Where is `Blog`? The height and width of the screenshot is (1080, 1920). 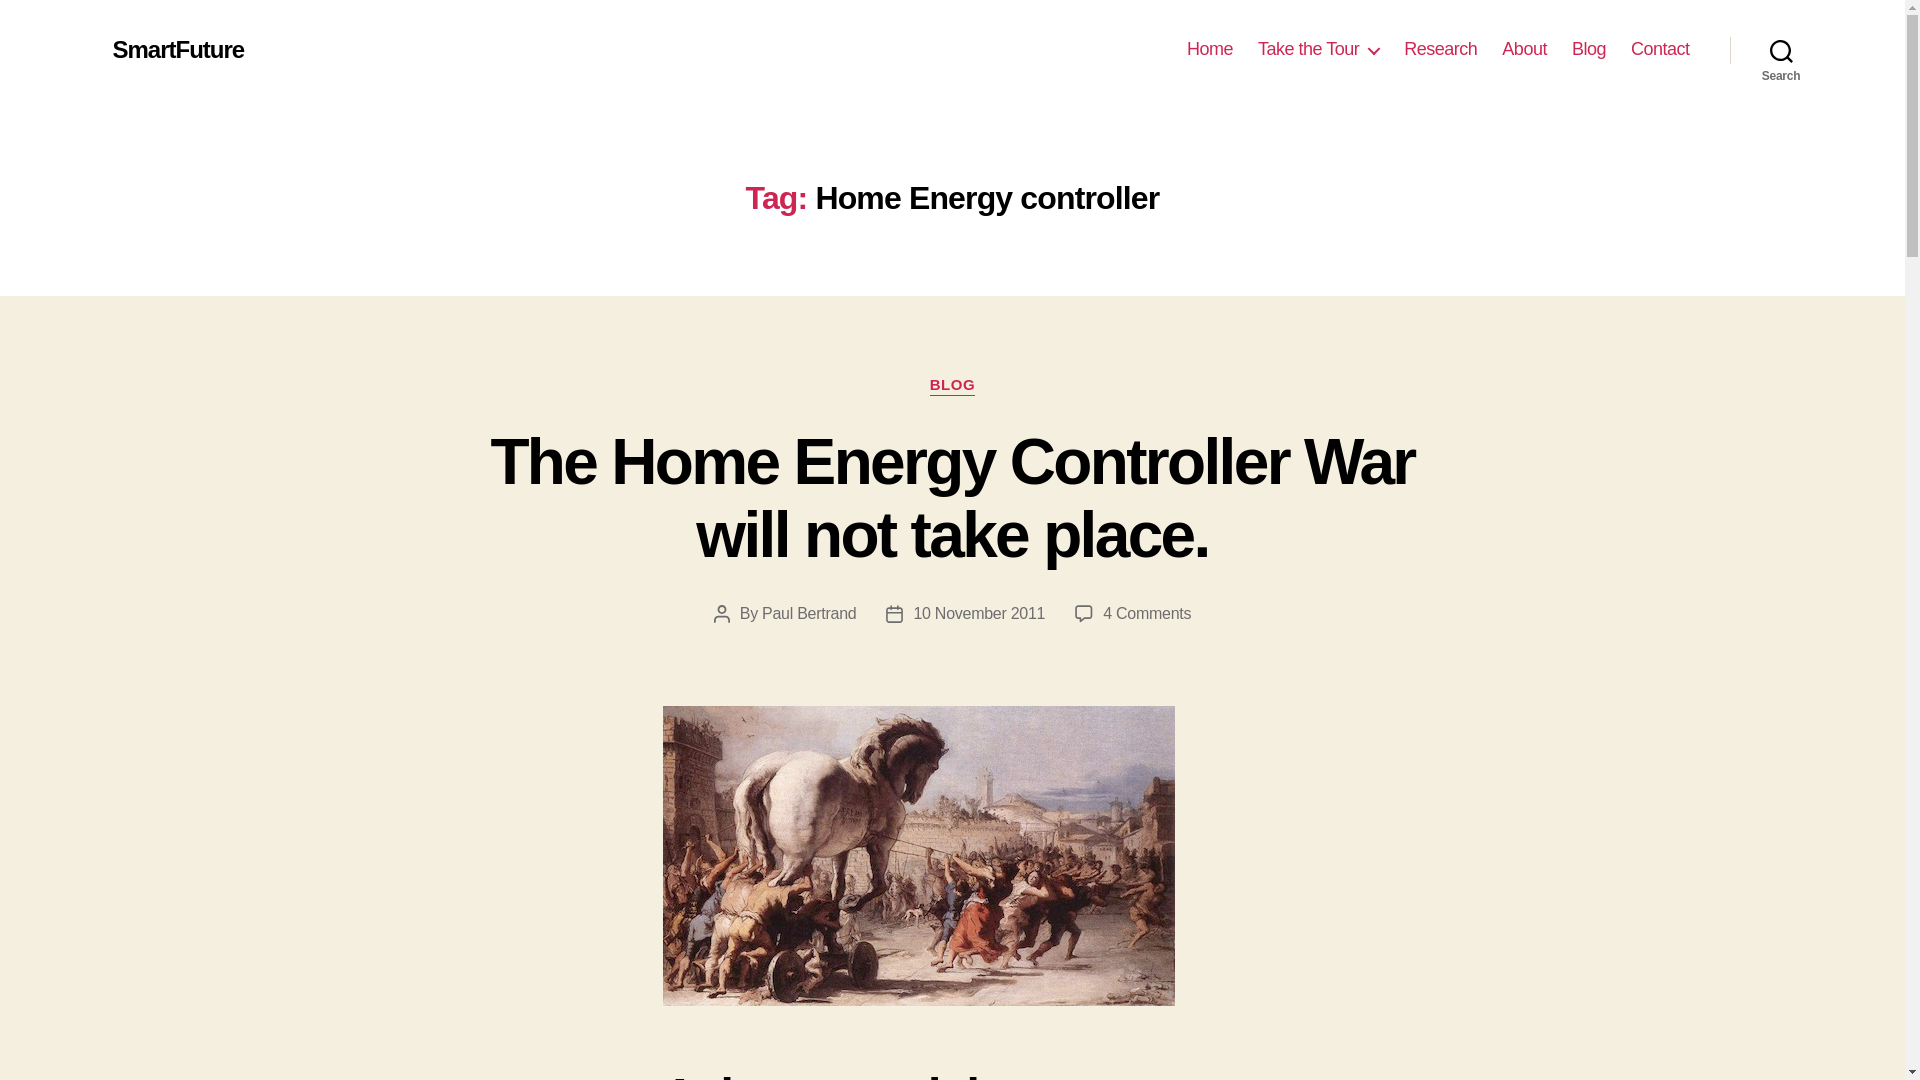 Blog is located at coordinates (1588, 49).